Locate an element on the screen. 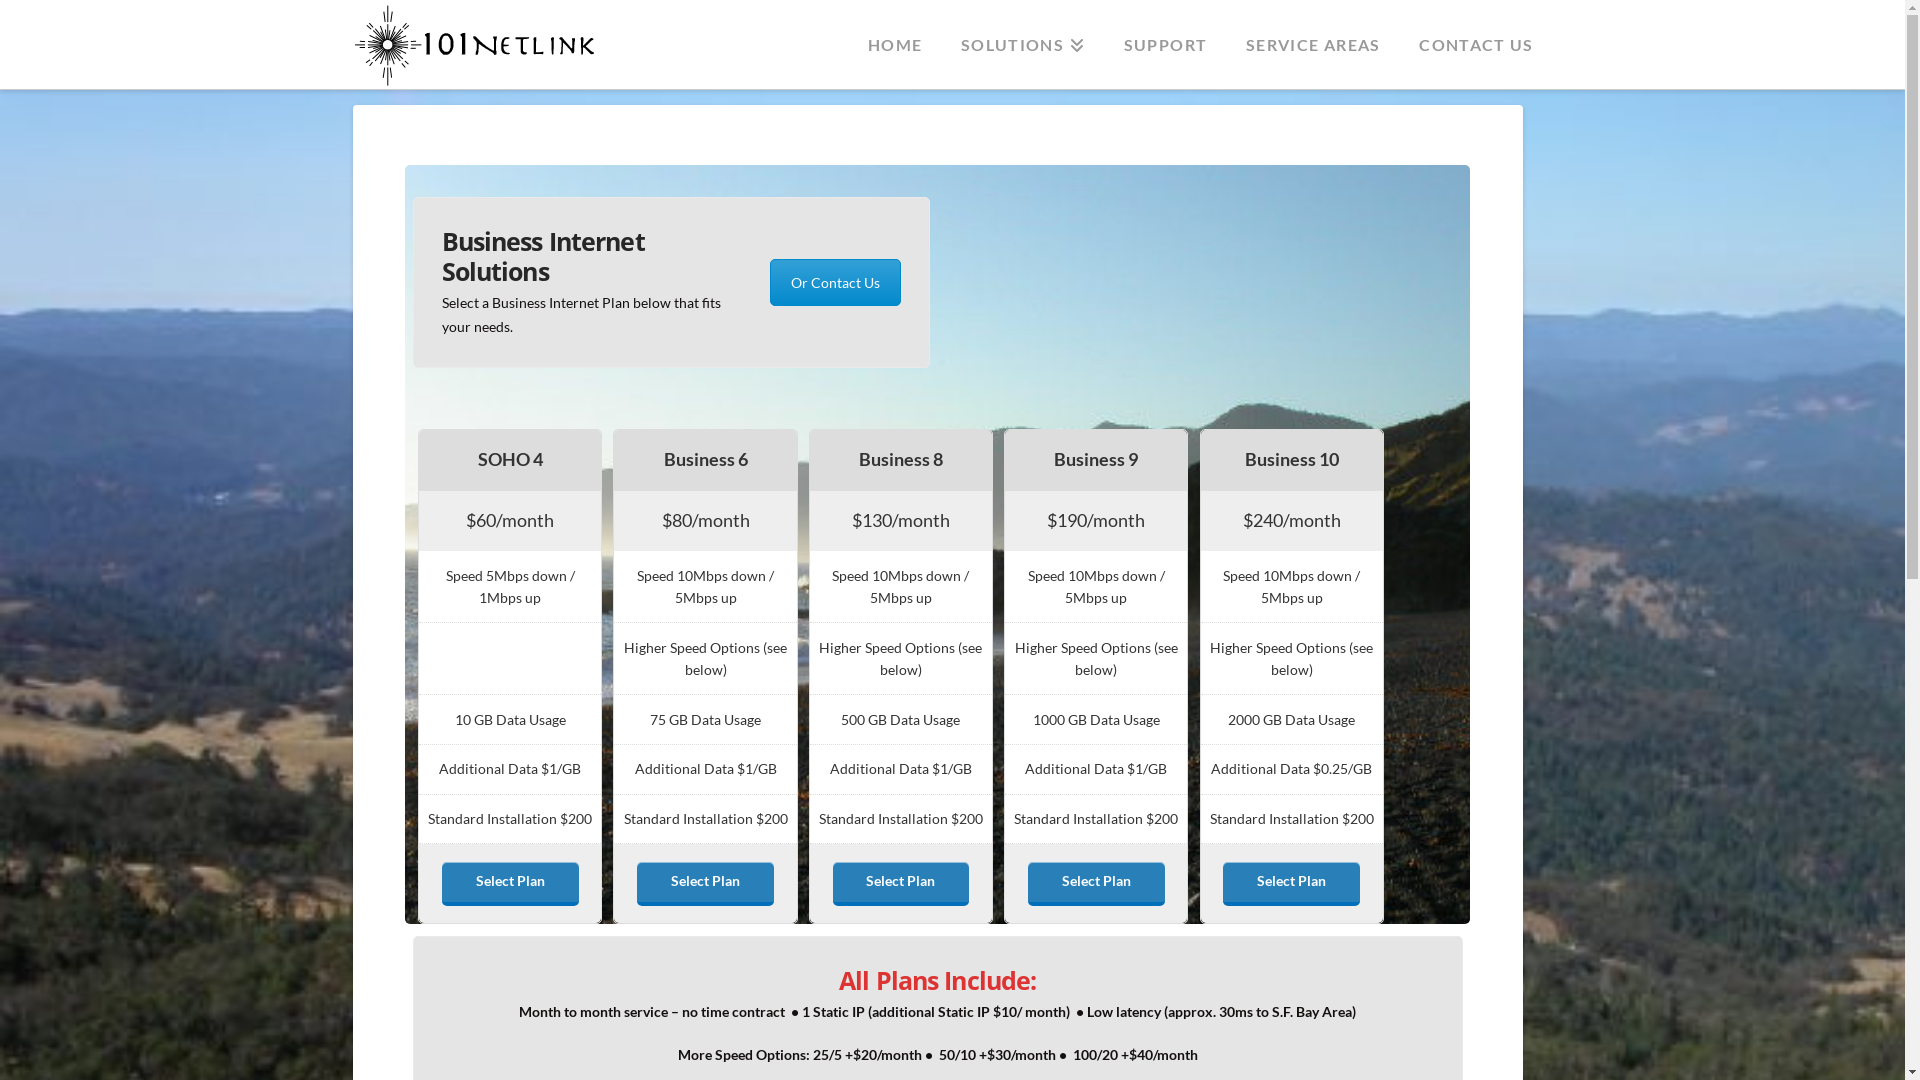 The image size is (1920, 1080). CONTACT US is located at coordinates (1476, 32).